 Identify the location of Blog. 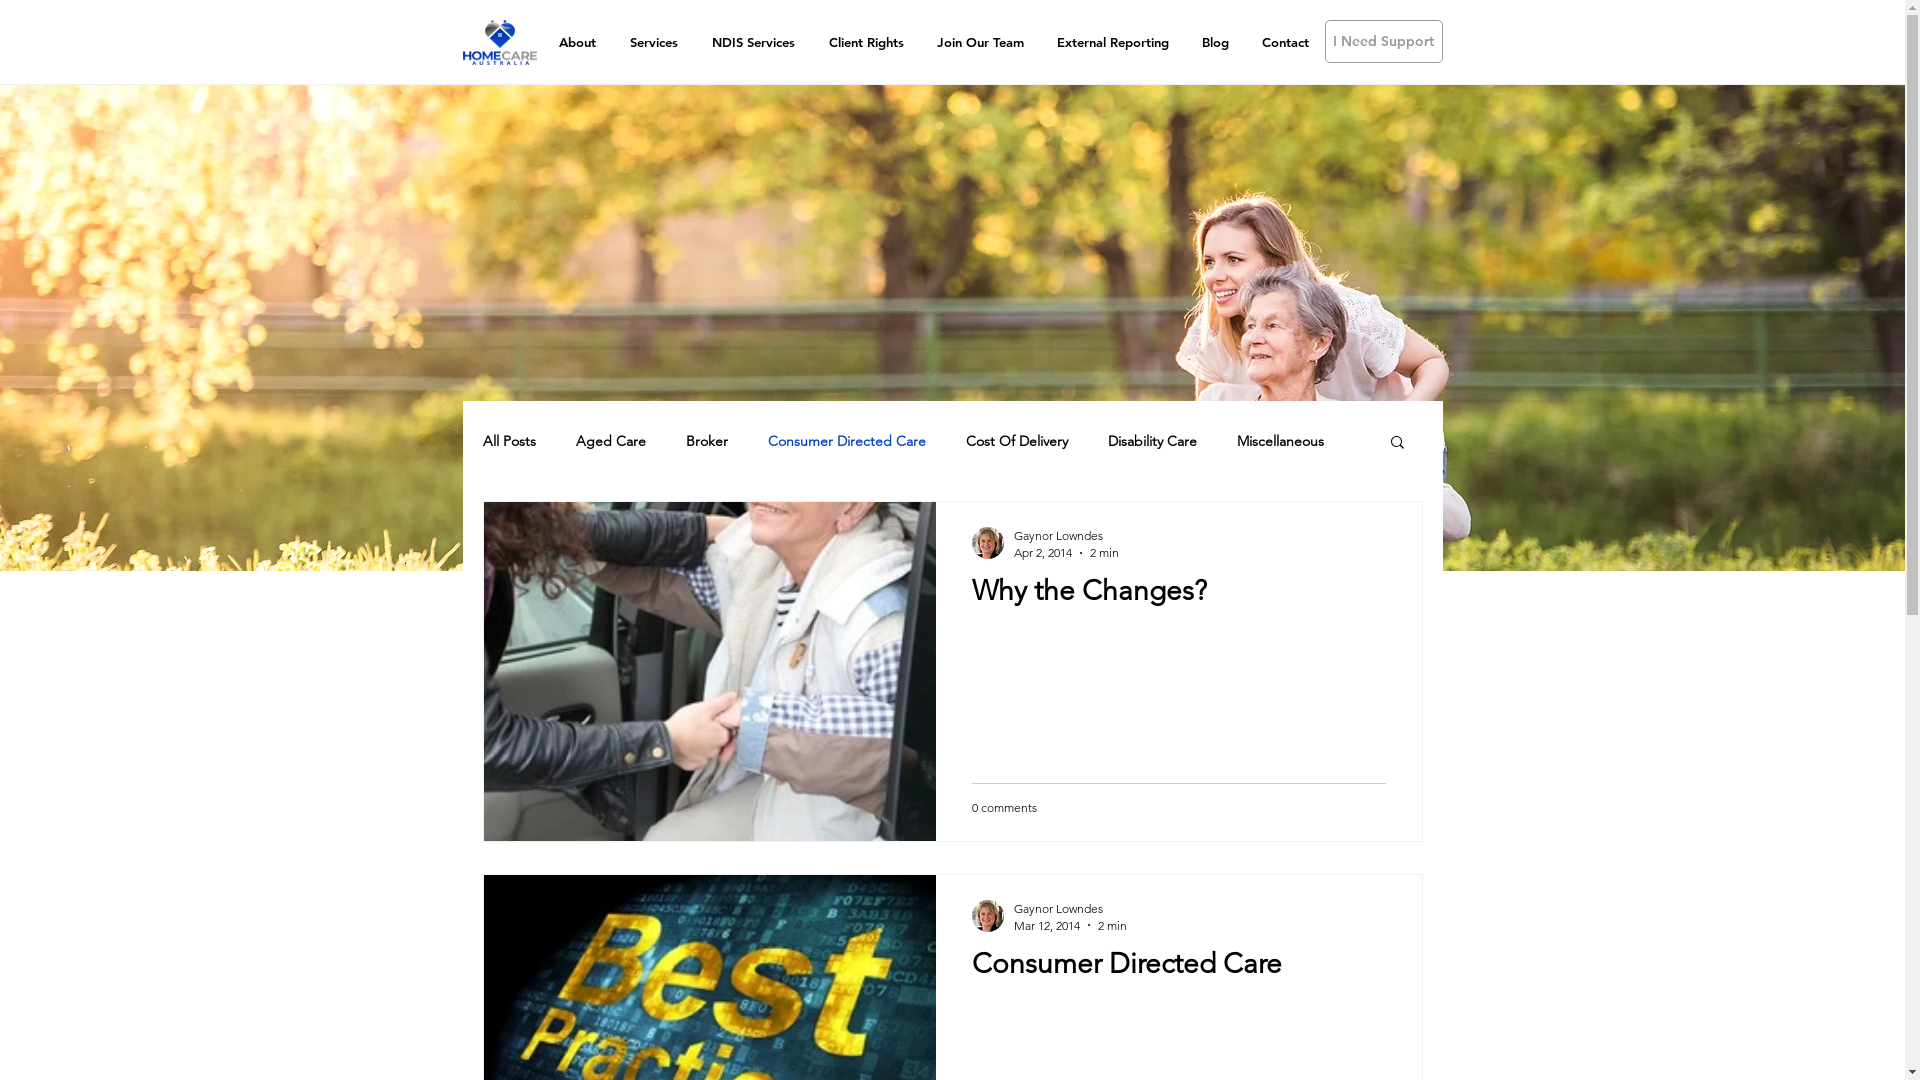
(1216, 42).